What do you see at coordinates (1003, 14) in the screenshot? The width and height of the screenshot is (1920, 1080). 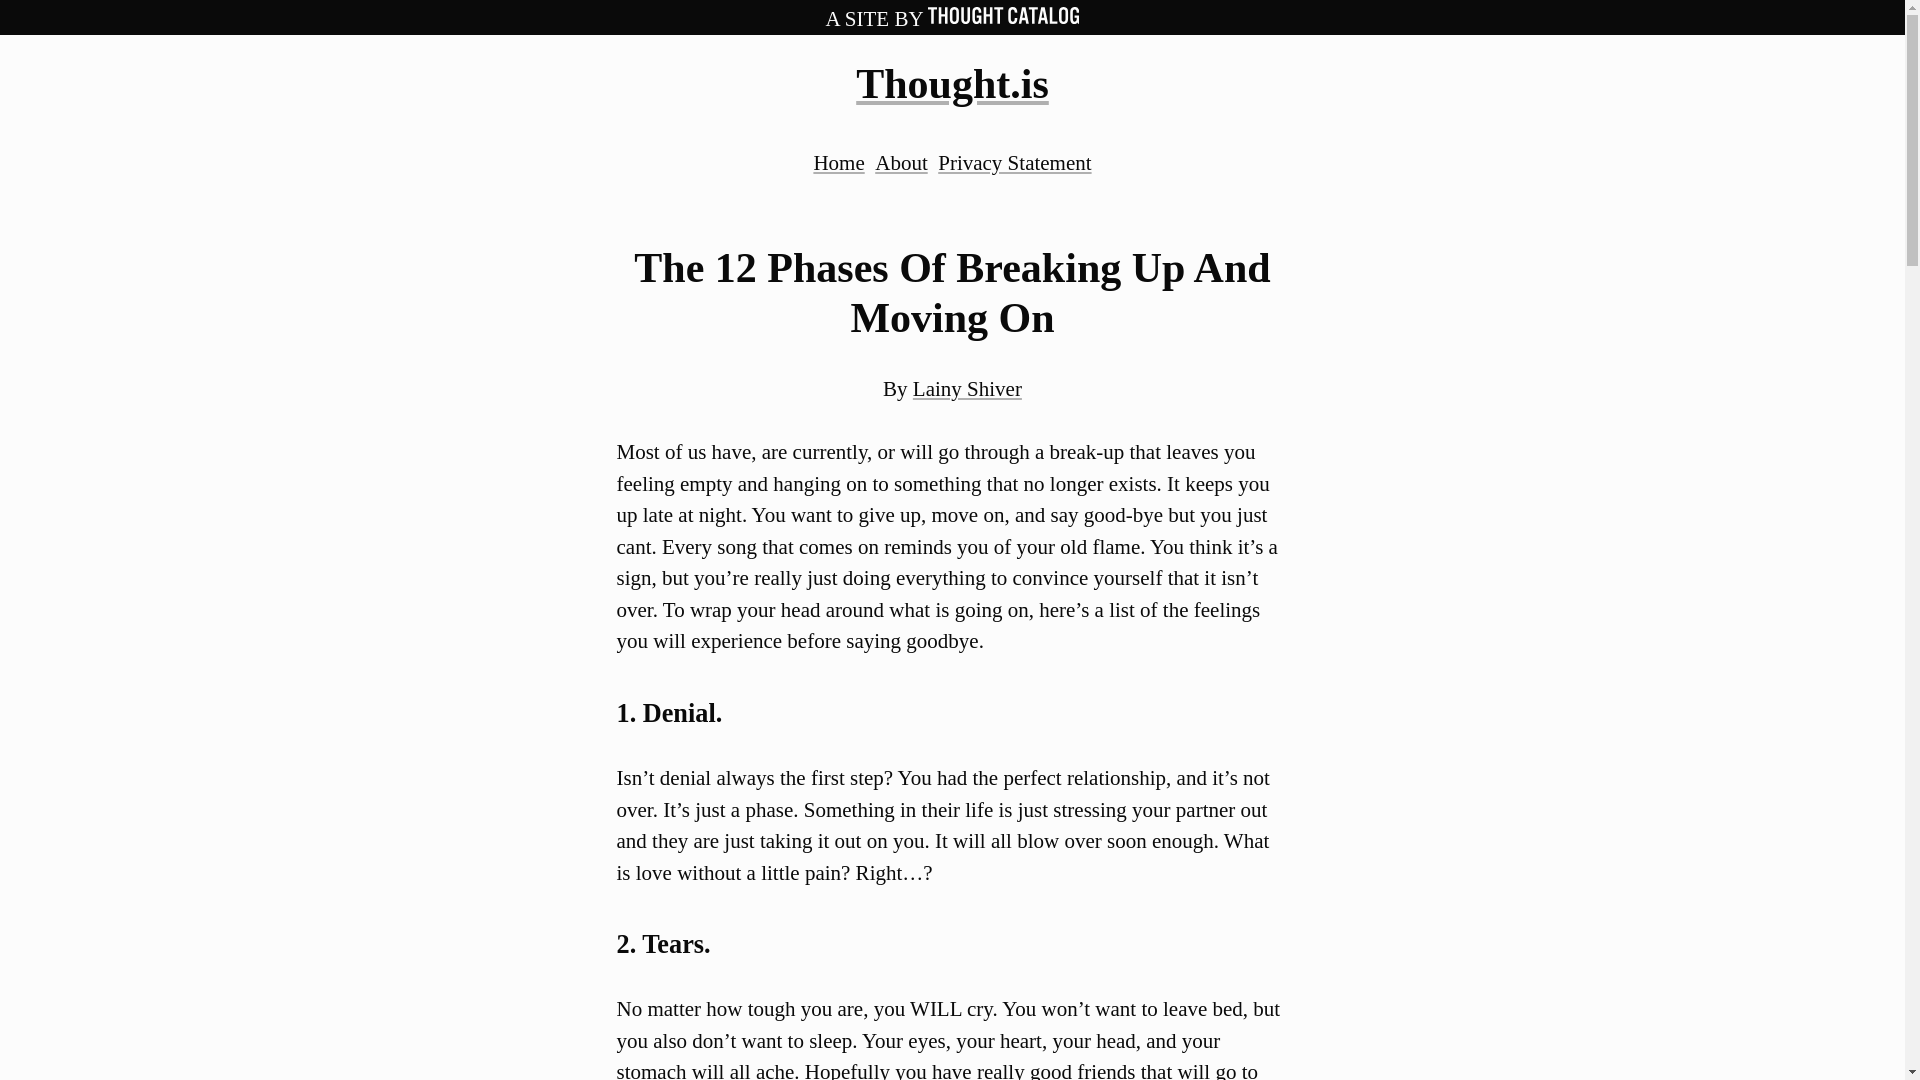 I see `THOUGHT CATALOG` at bounding box center [1003, 14].